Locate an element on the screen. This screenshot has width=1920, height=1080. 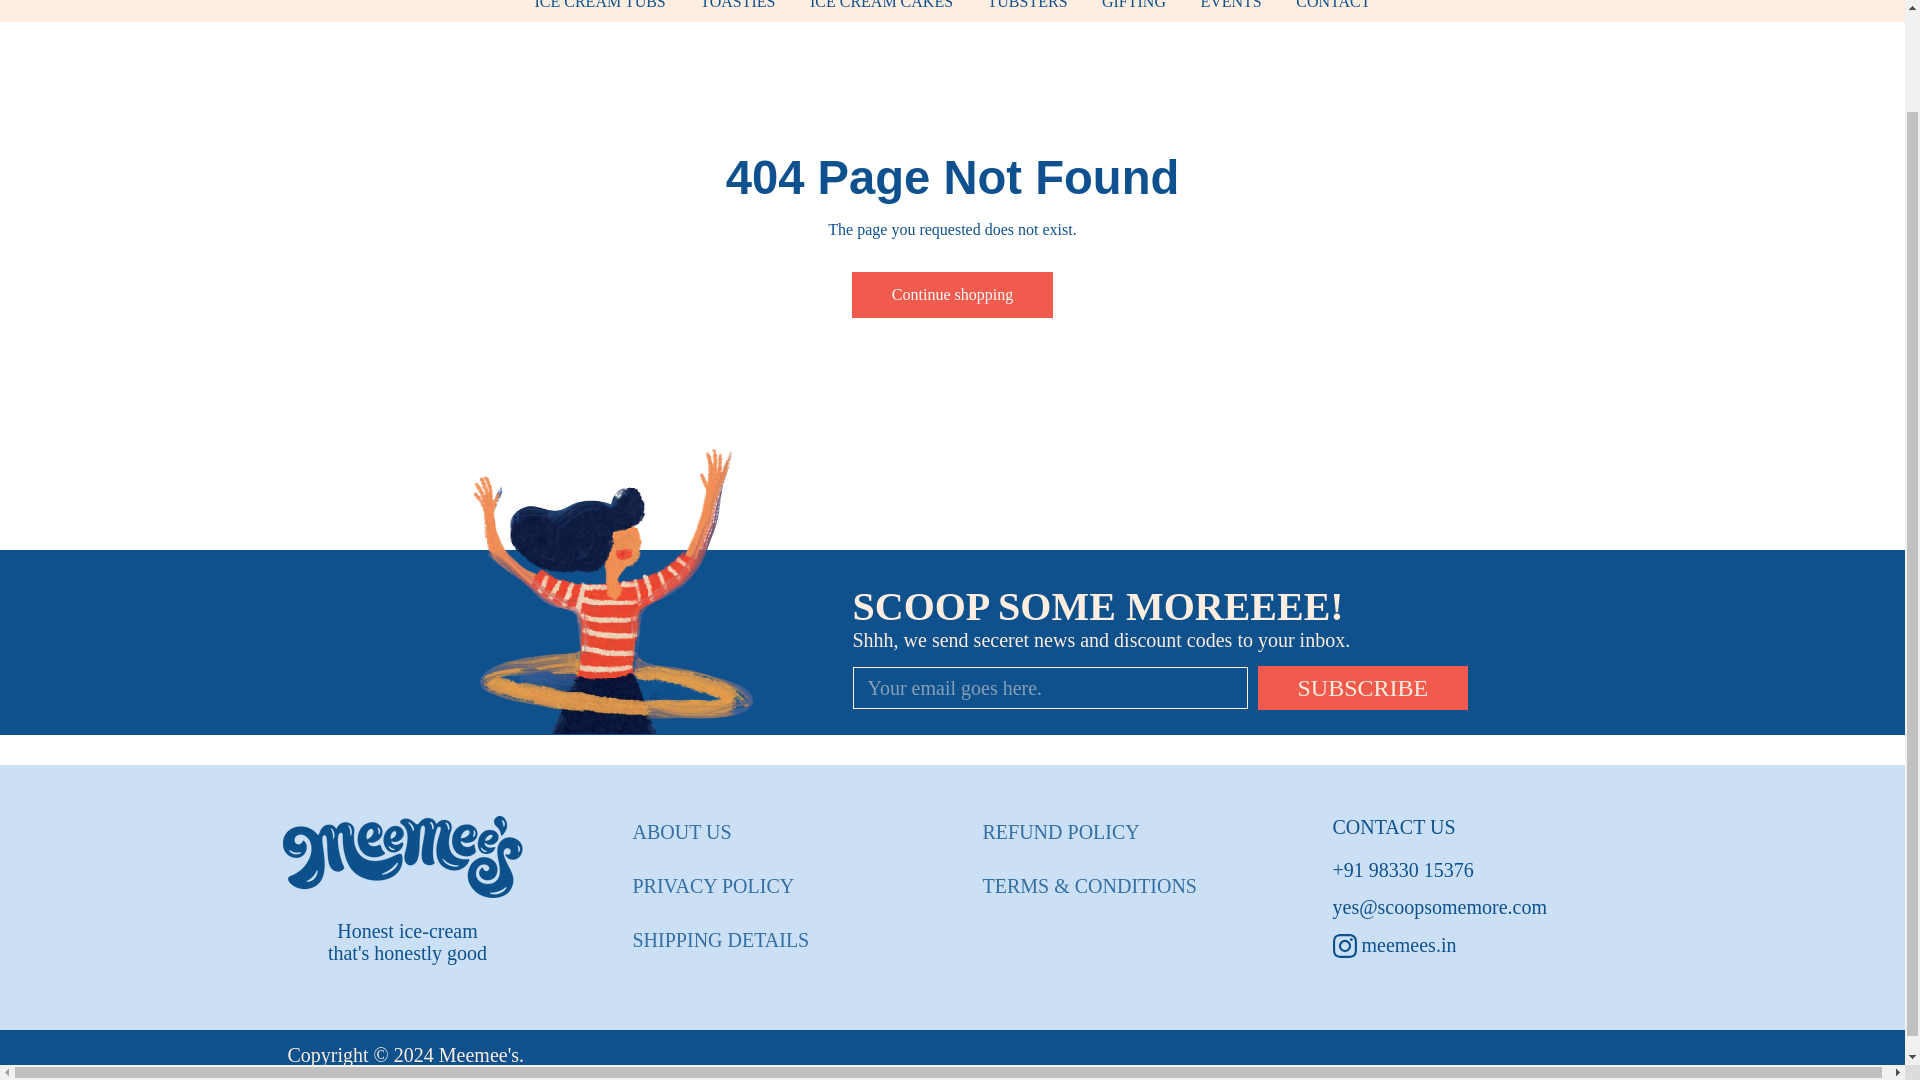
CONTACT is located at coordinates (1332, 10).